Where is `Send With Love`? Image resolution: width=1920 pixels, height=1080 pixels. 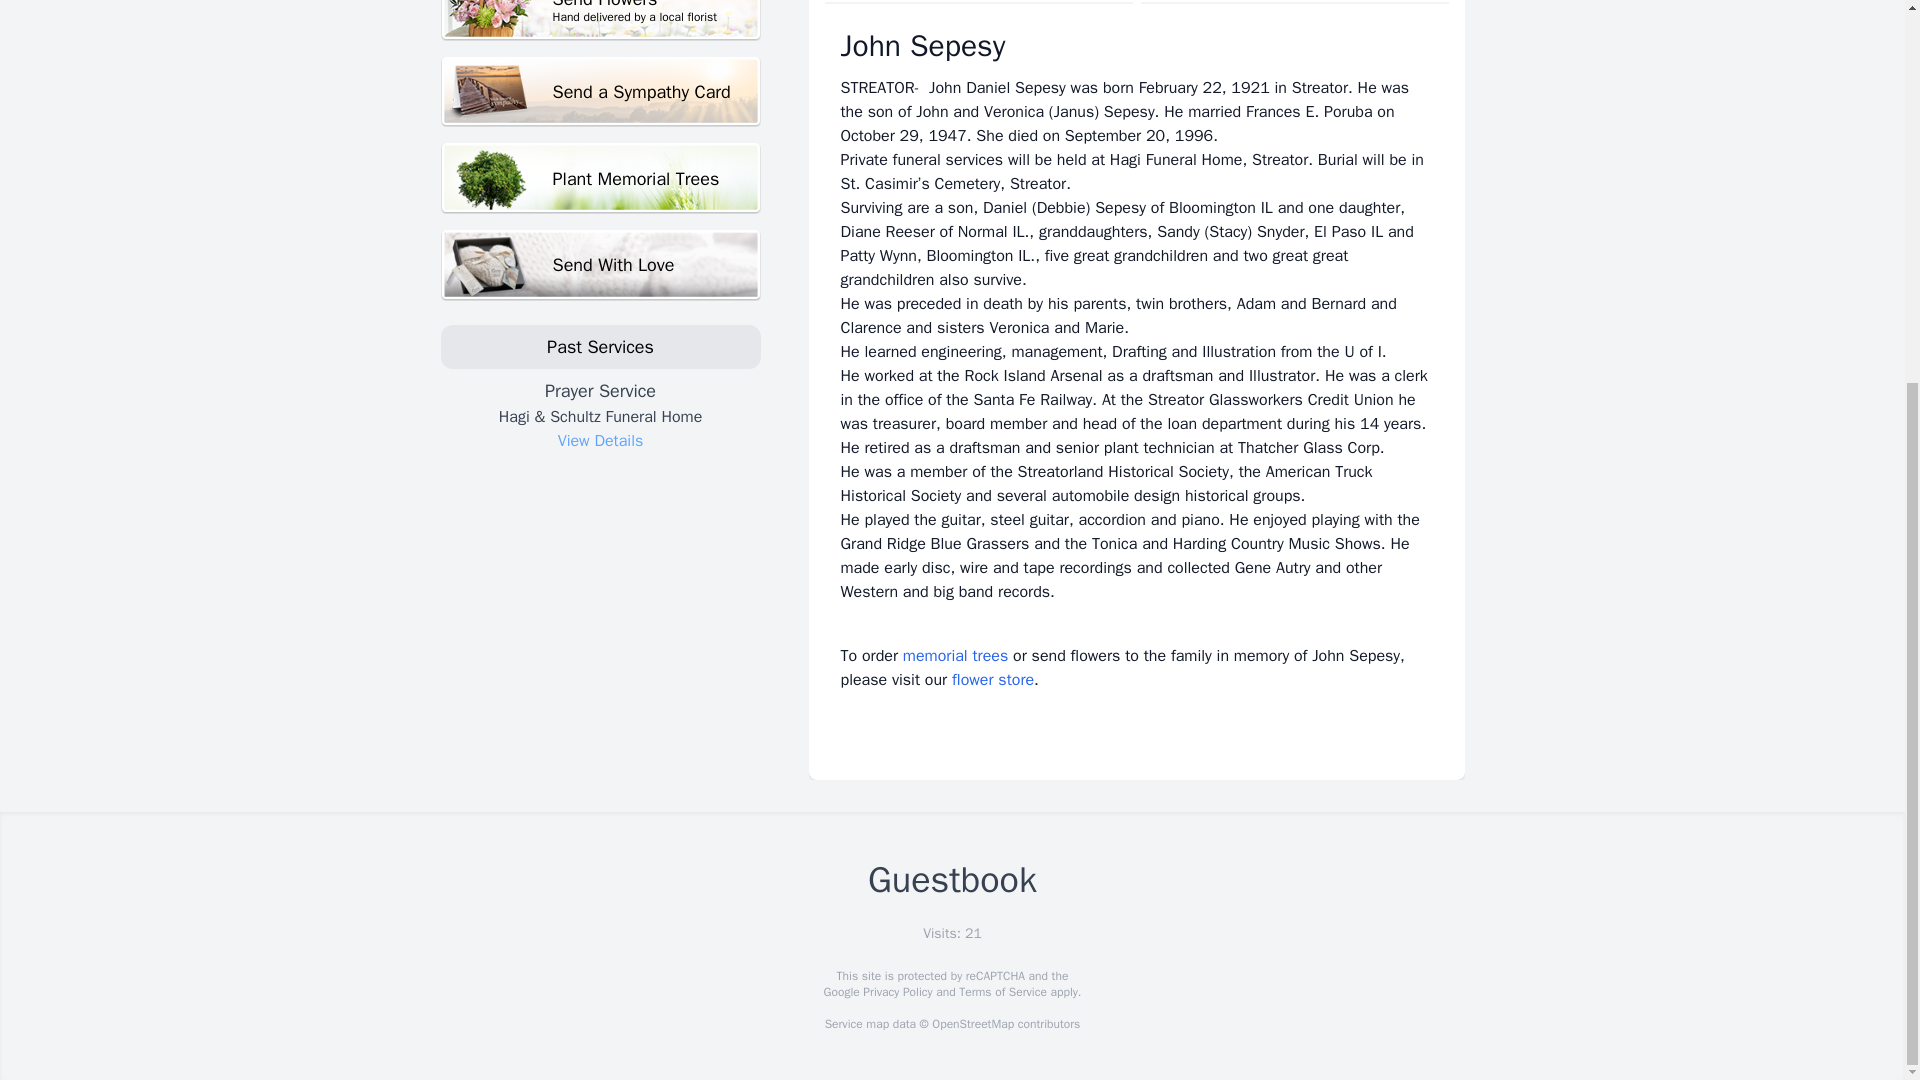
Send With Love is located at coordinates (600, 266).